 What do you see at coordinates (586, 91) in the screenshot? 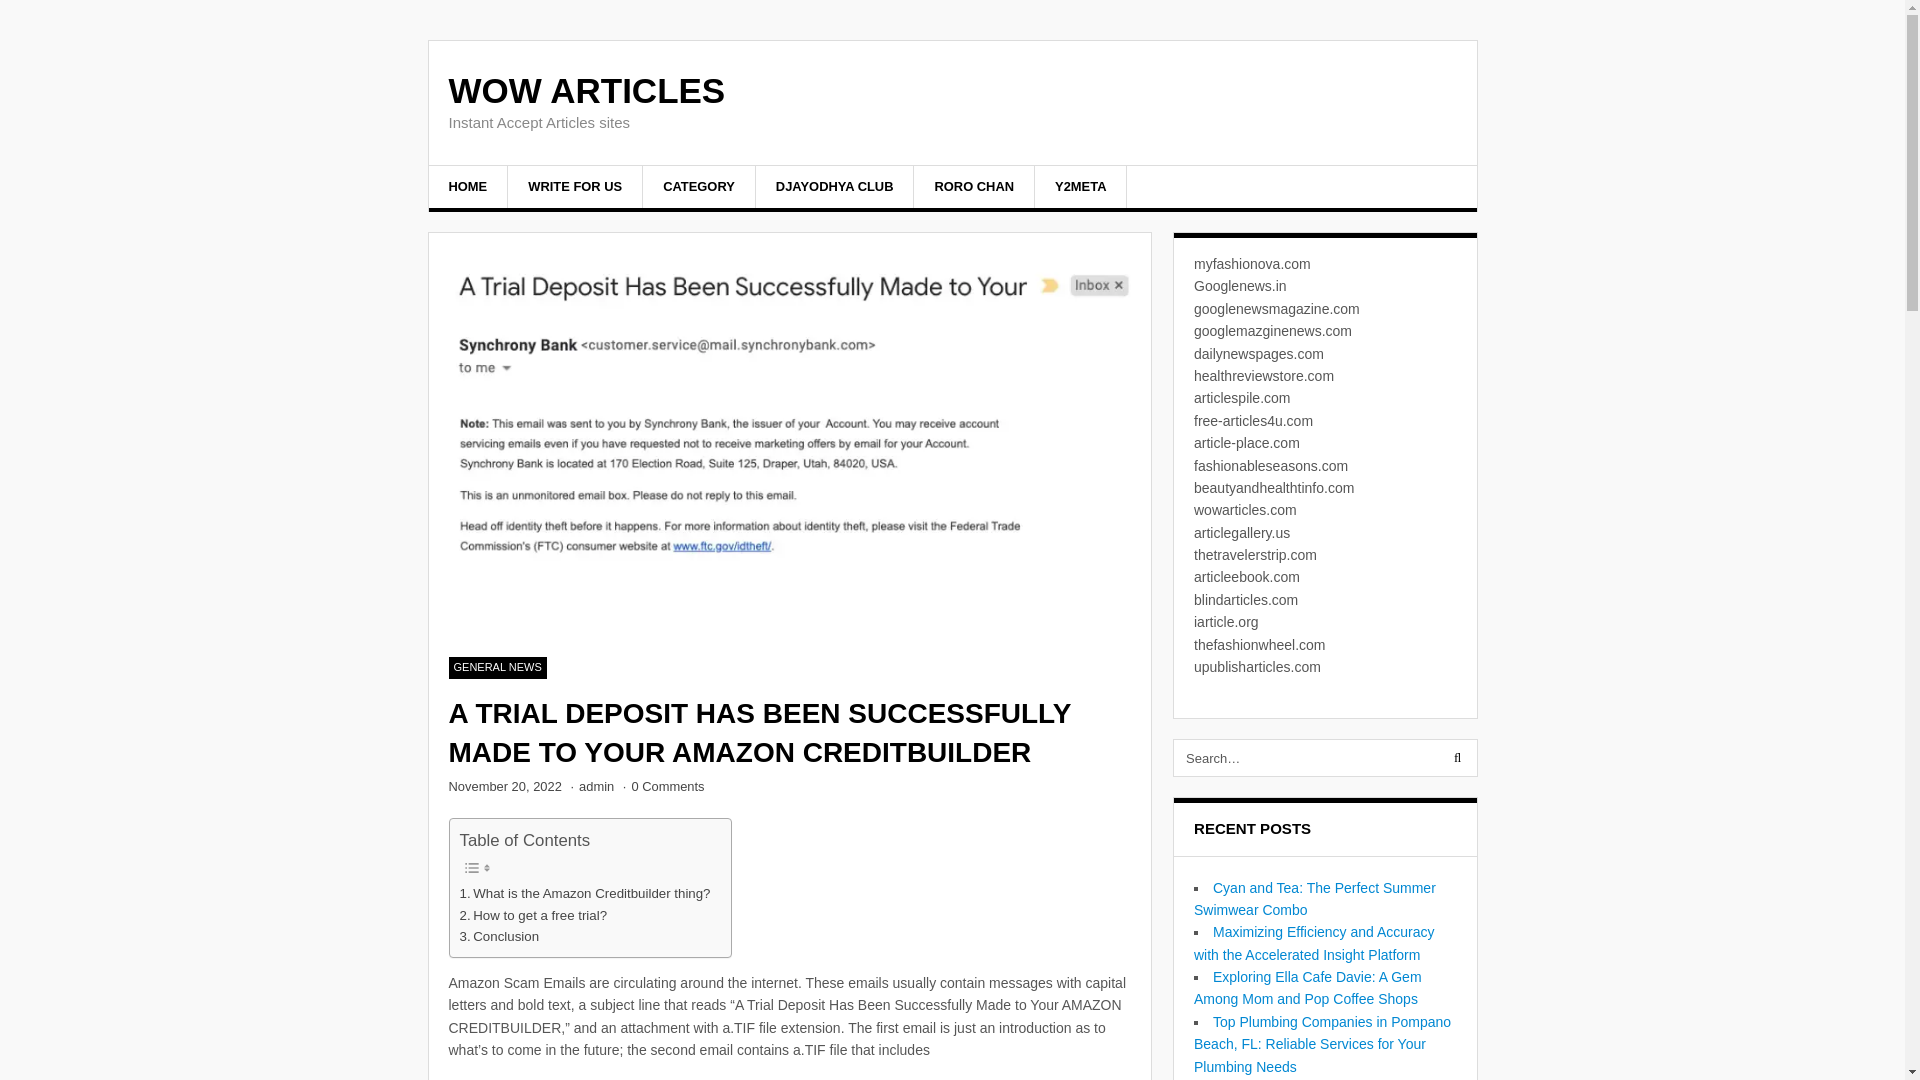
I see `WOW ARTICLES` at bounding box center [586, 91].